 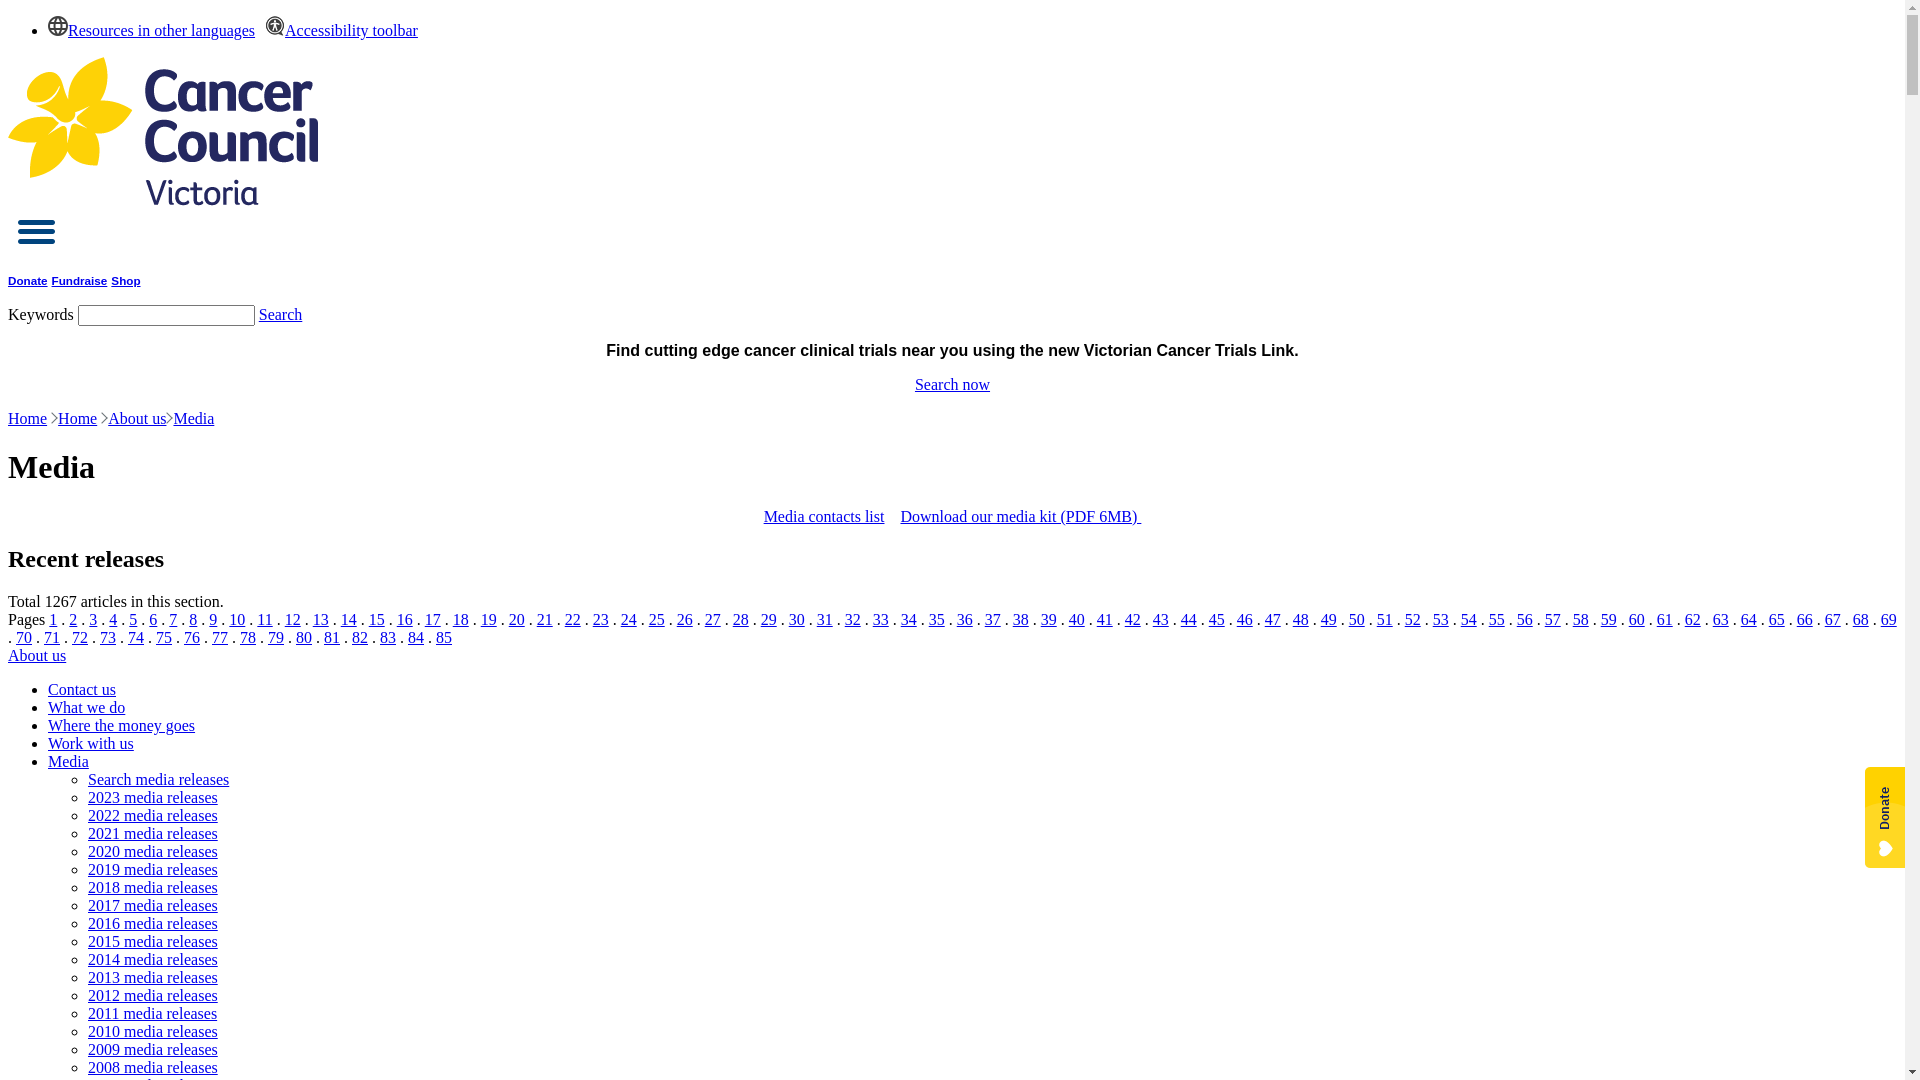 I want to click on 4, so click(x=113, y=620).